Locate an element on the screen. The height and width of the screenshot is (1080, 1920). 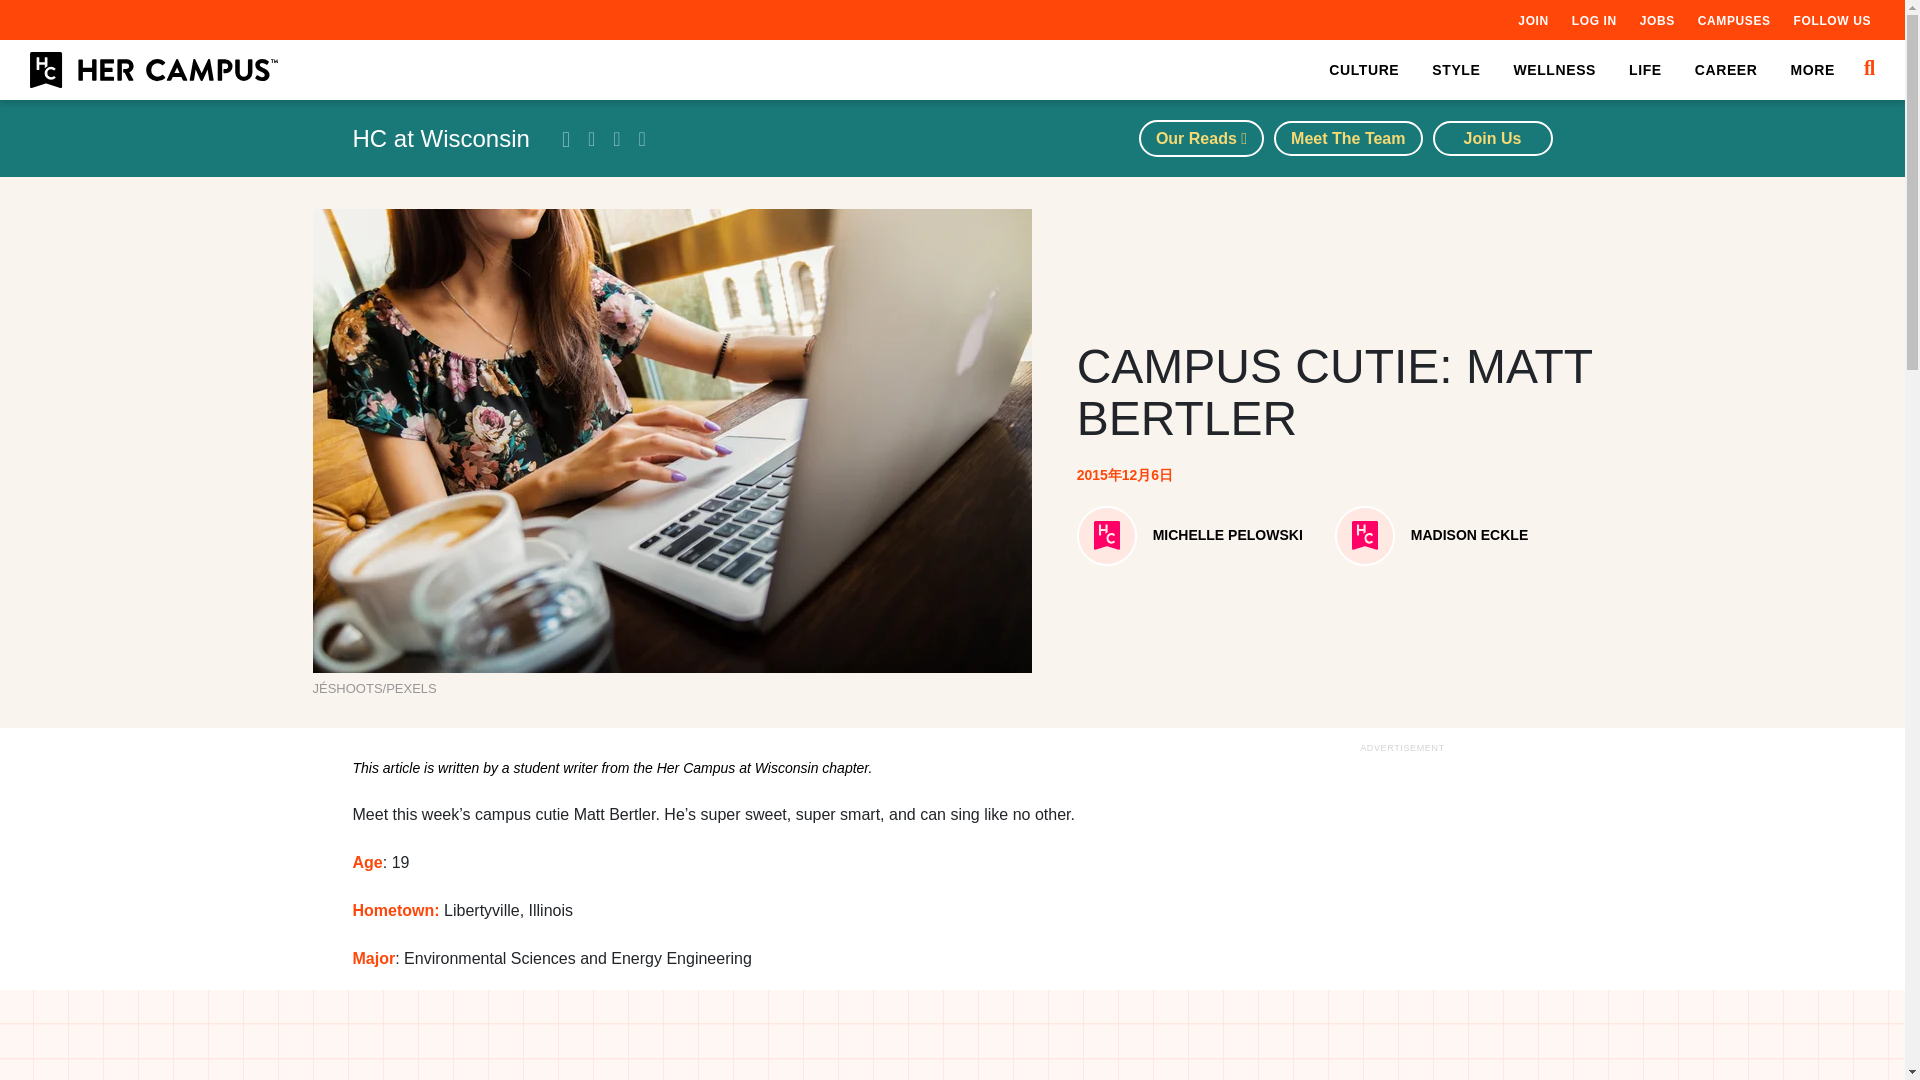
LOG IN is located at coordinates (1594, 20).